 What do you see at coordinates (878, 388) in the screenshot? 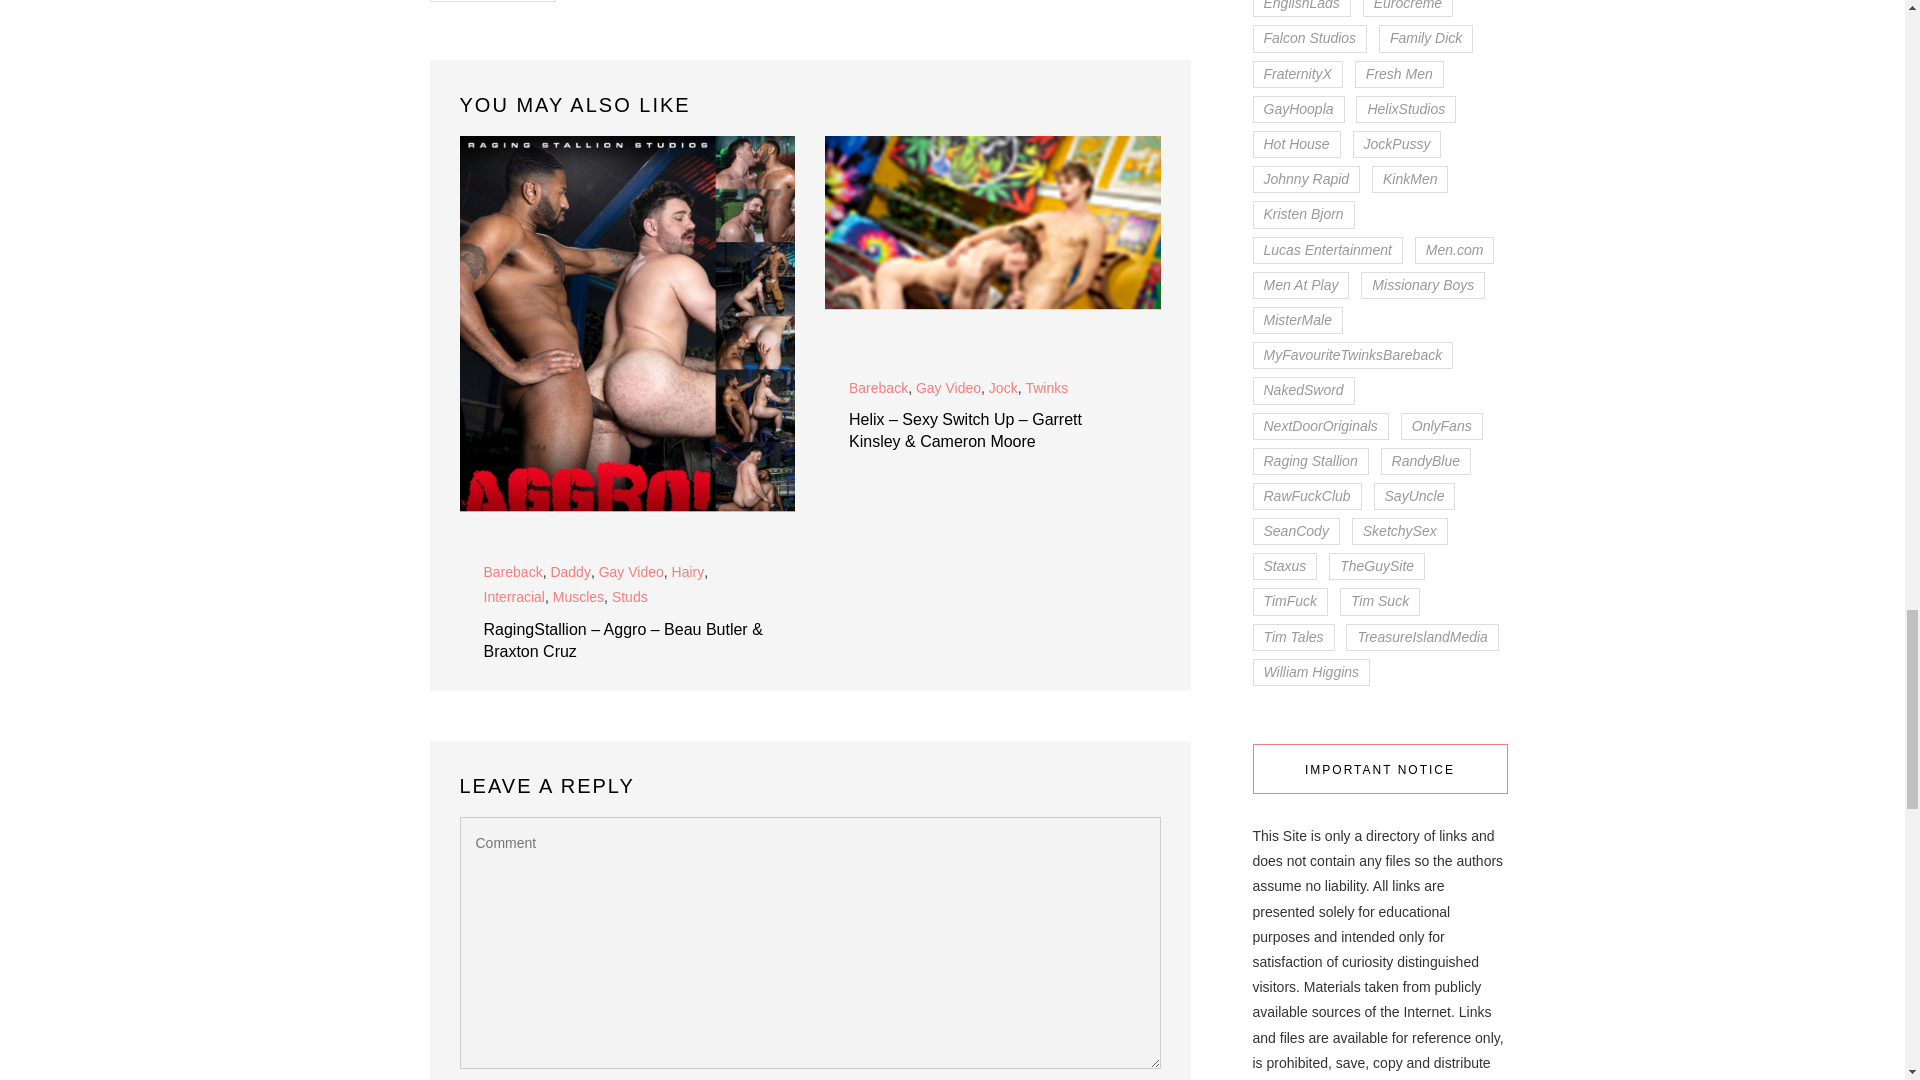
I see `Bareback` at bounding box center [878, 388].